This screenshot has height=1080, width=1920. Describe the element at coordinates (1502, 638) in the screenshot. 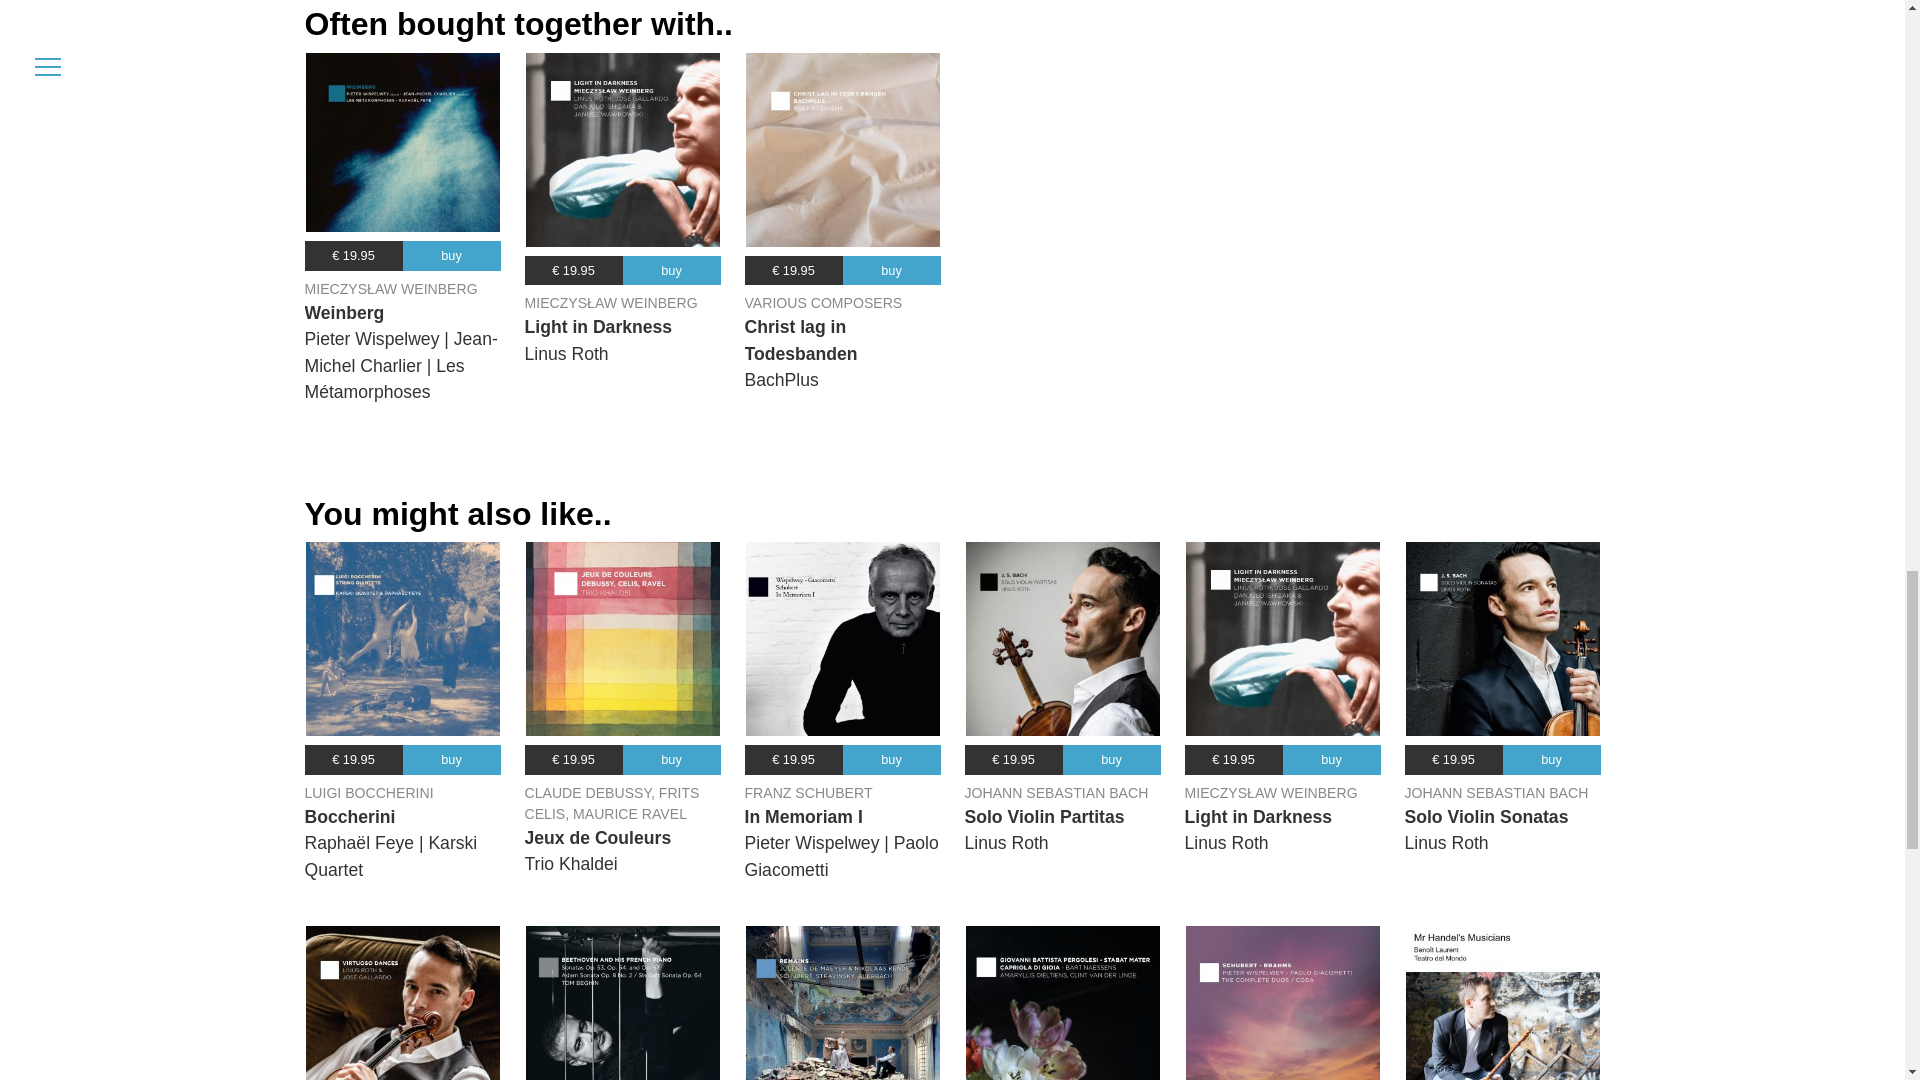

I see `Solo Violin Sonatas - Linus Roth` at that location.